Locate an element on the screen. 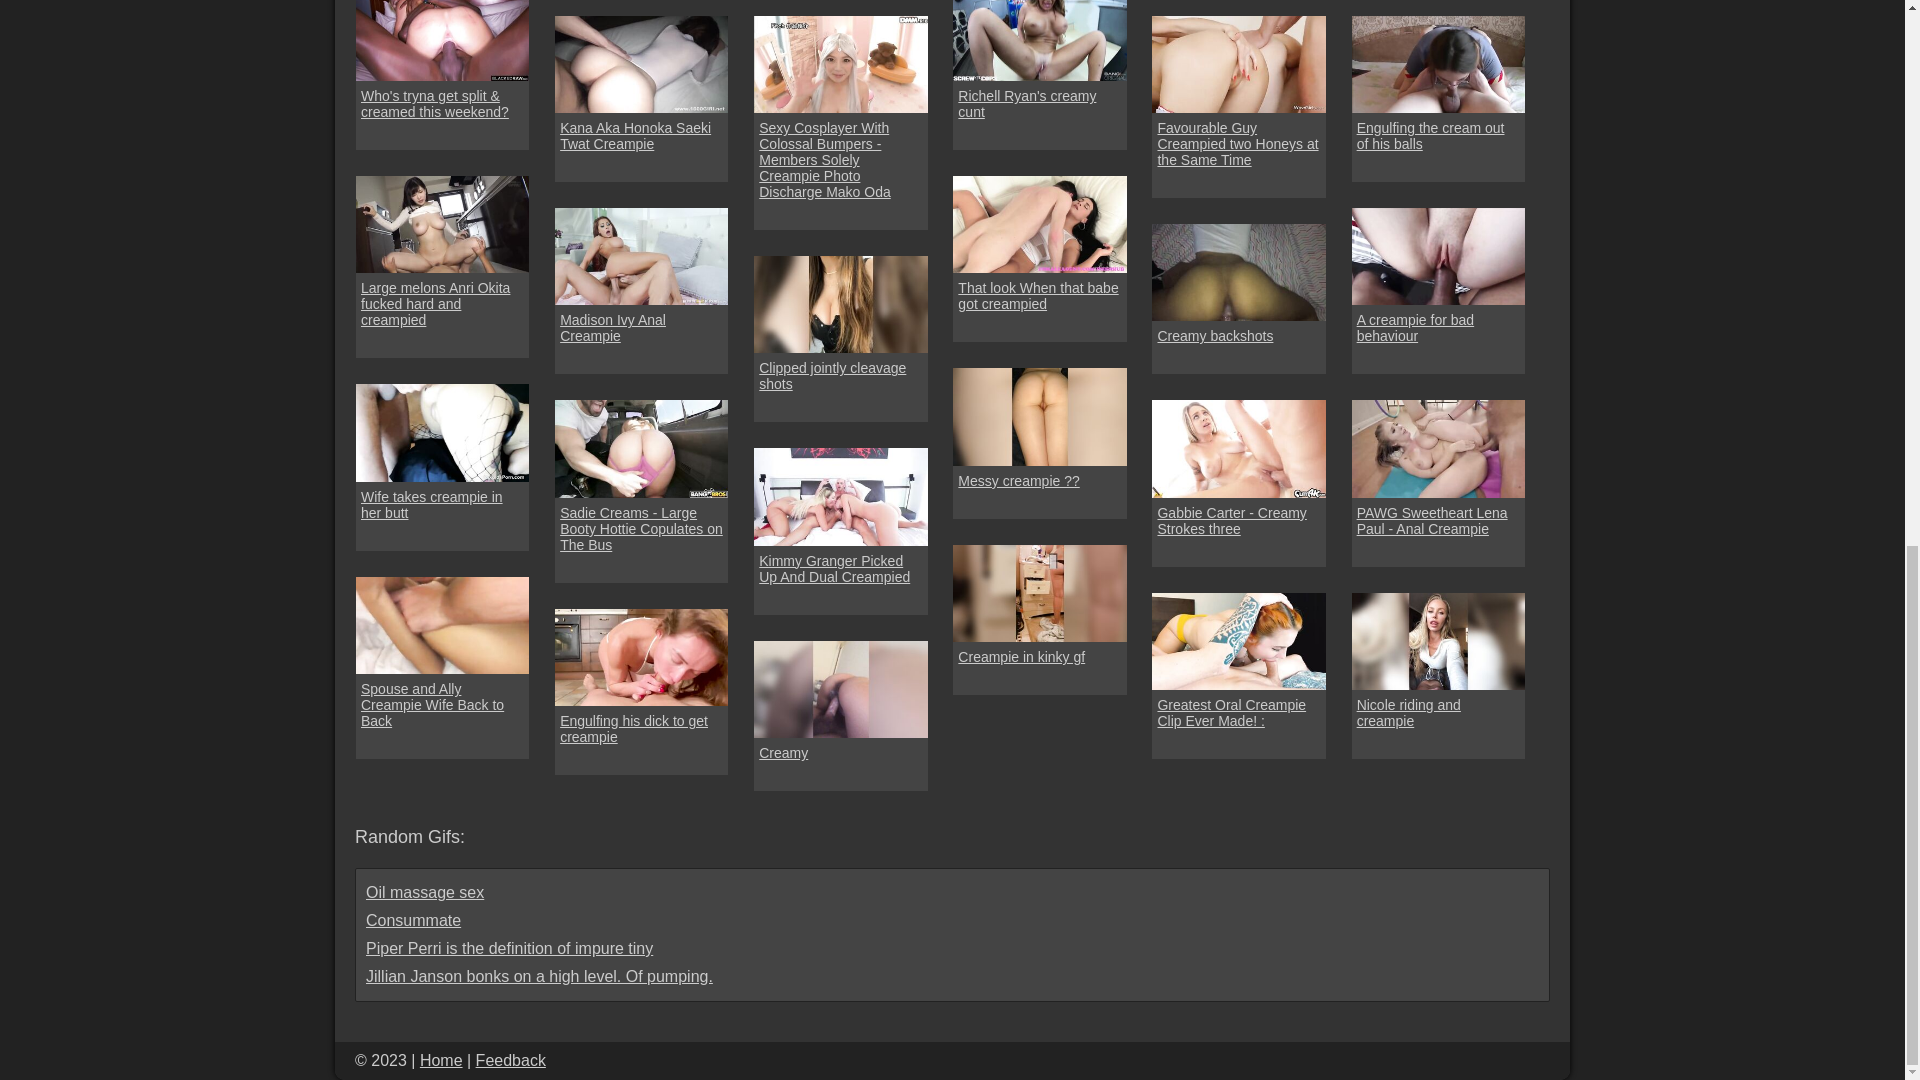  Kana Aka Honoka Saeki Twat Creampie is located at coordinates (642, 136).